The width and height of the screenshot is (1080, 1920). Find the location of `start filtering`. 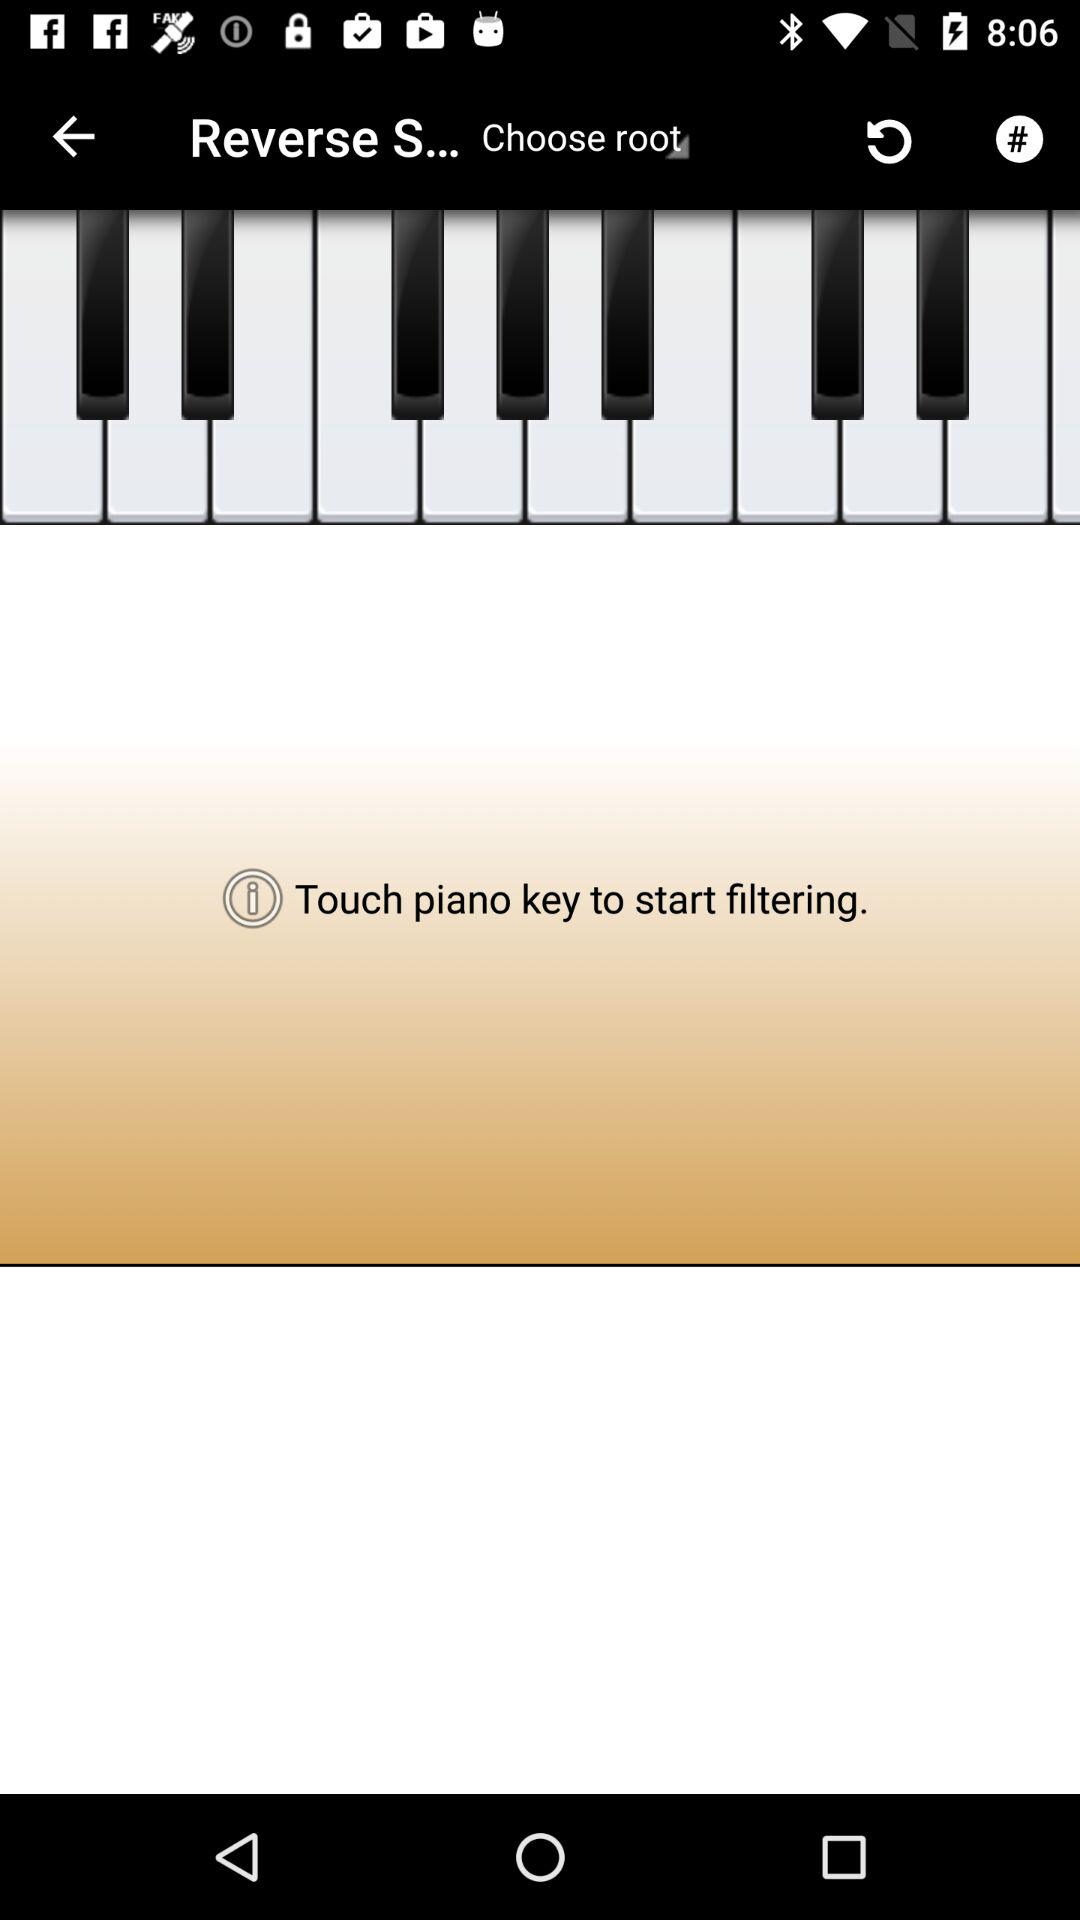

start filtering is located at coordinates (788, 368).